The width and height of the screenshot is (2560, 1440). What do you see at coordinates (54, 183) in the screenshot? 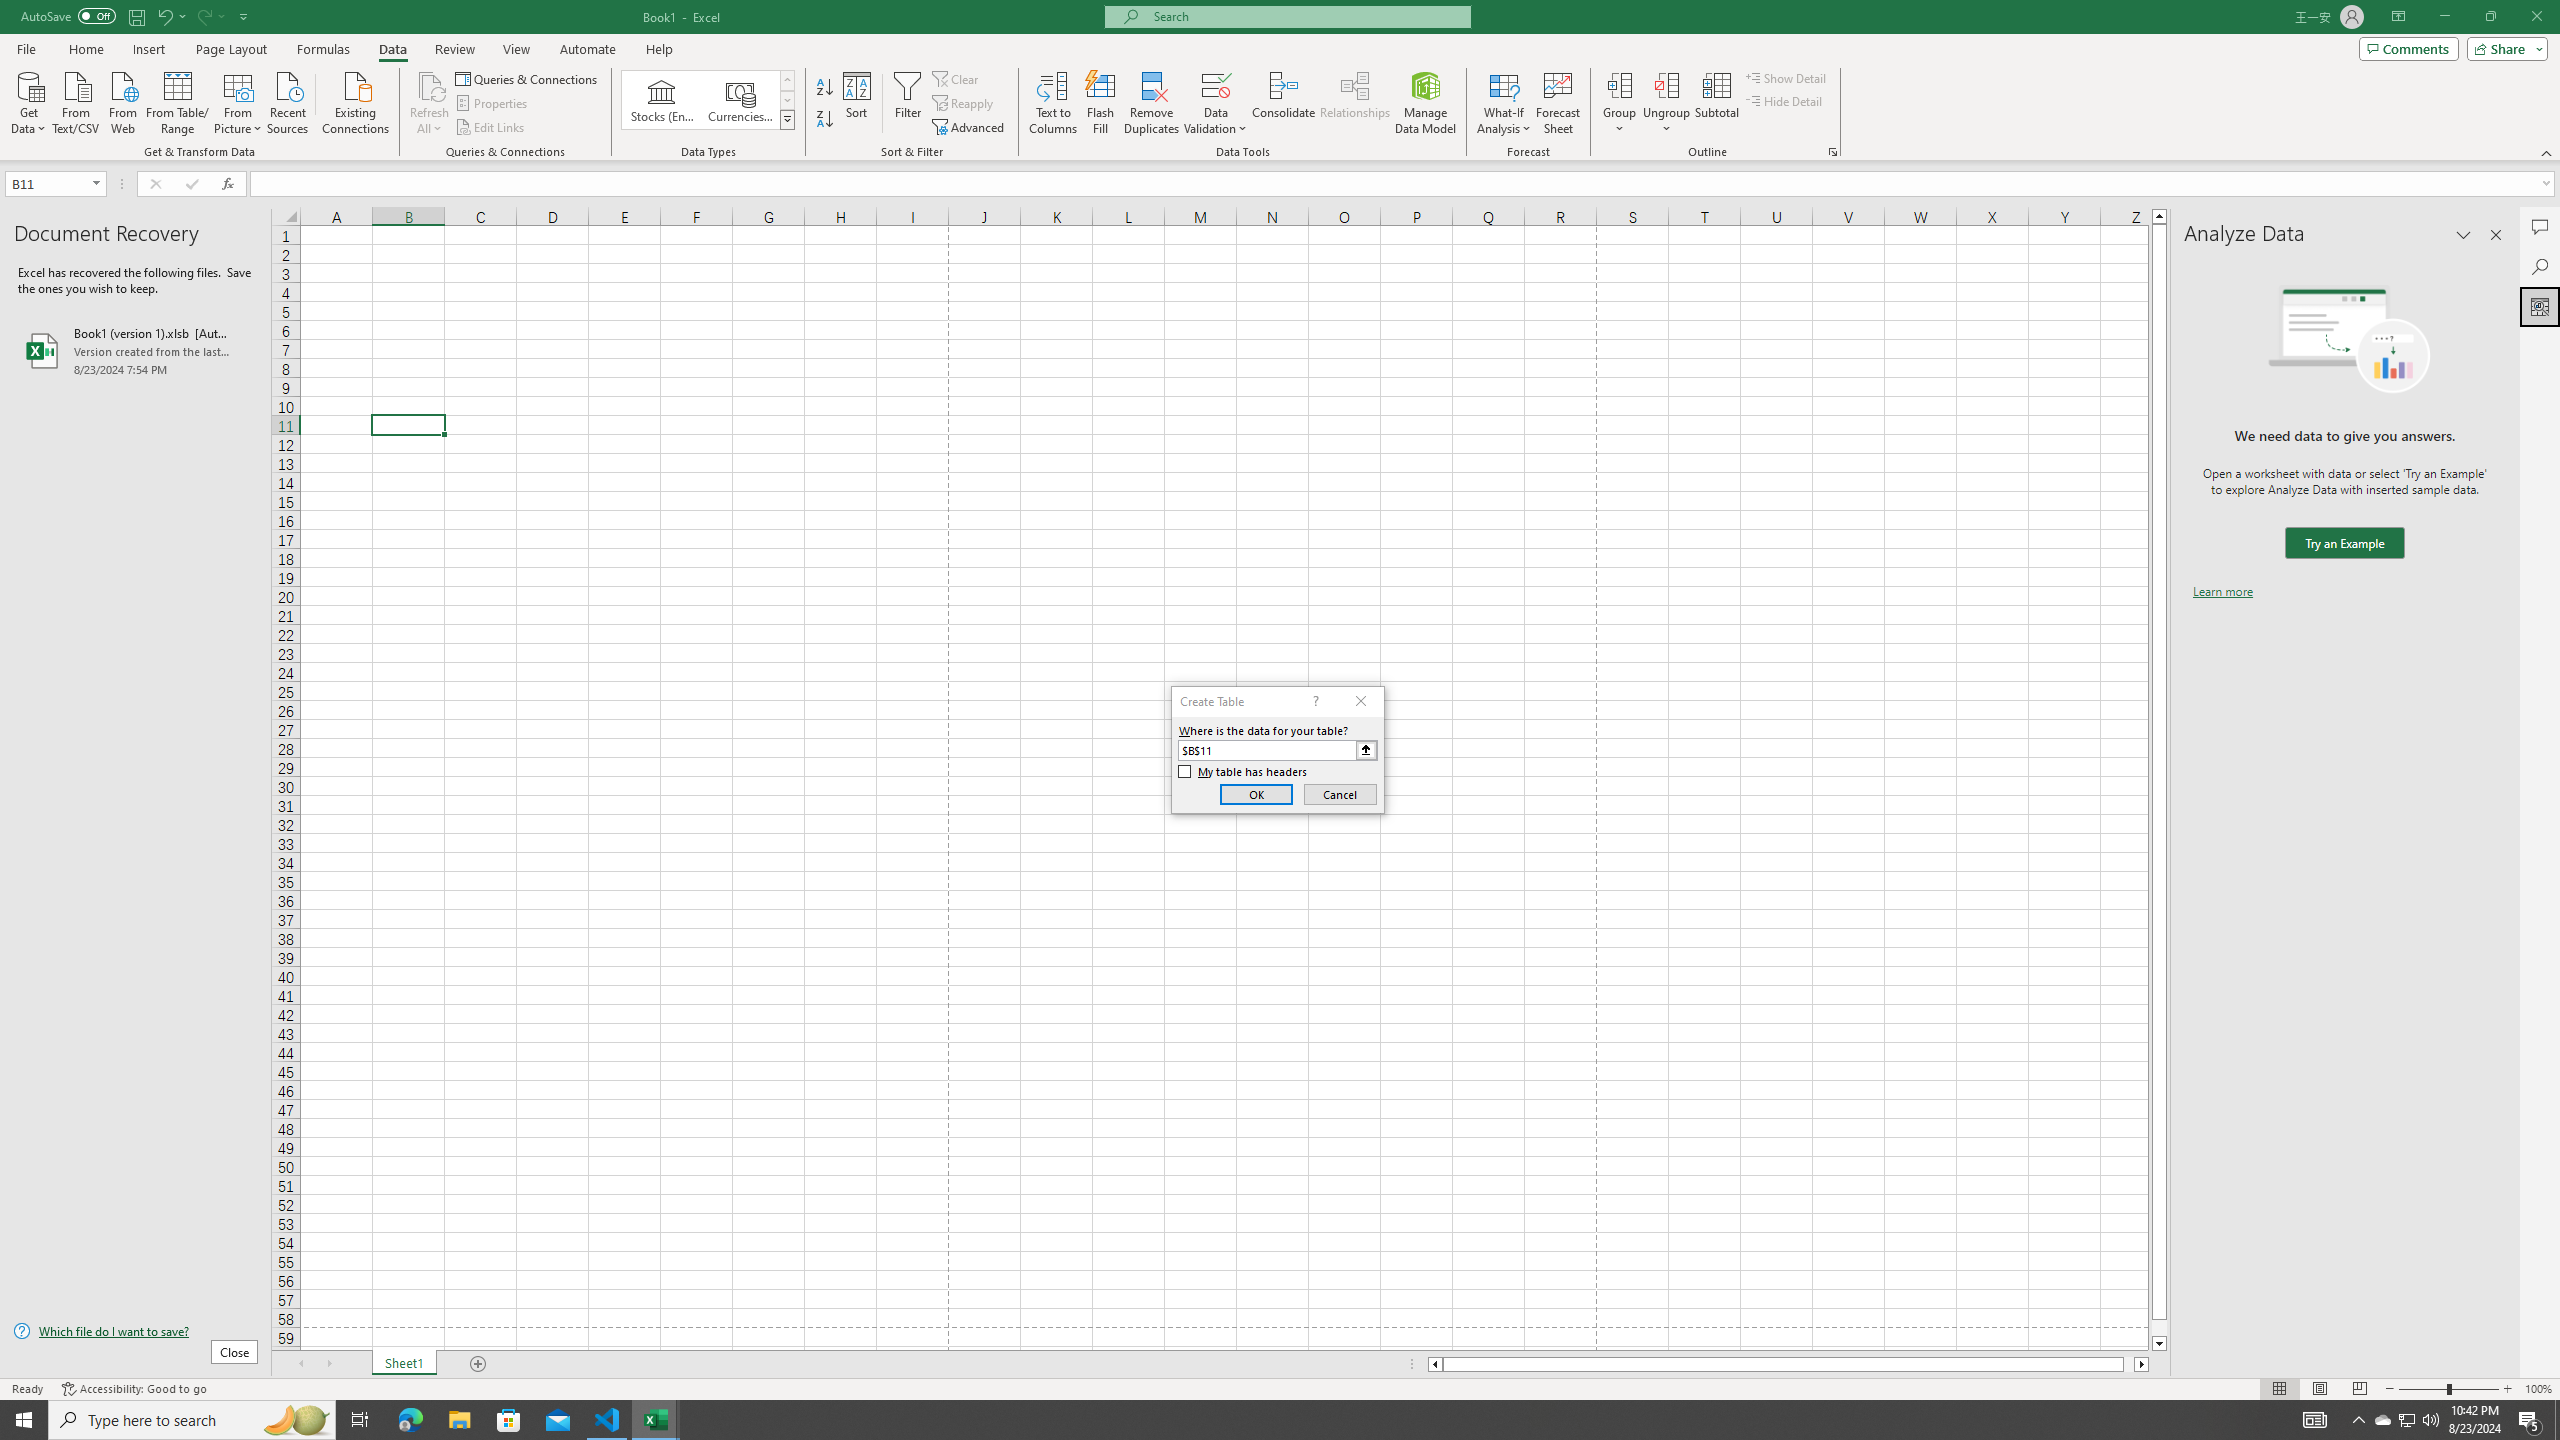
I see `Name Box` at bounding box center [54, 183].